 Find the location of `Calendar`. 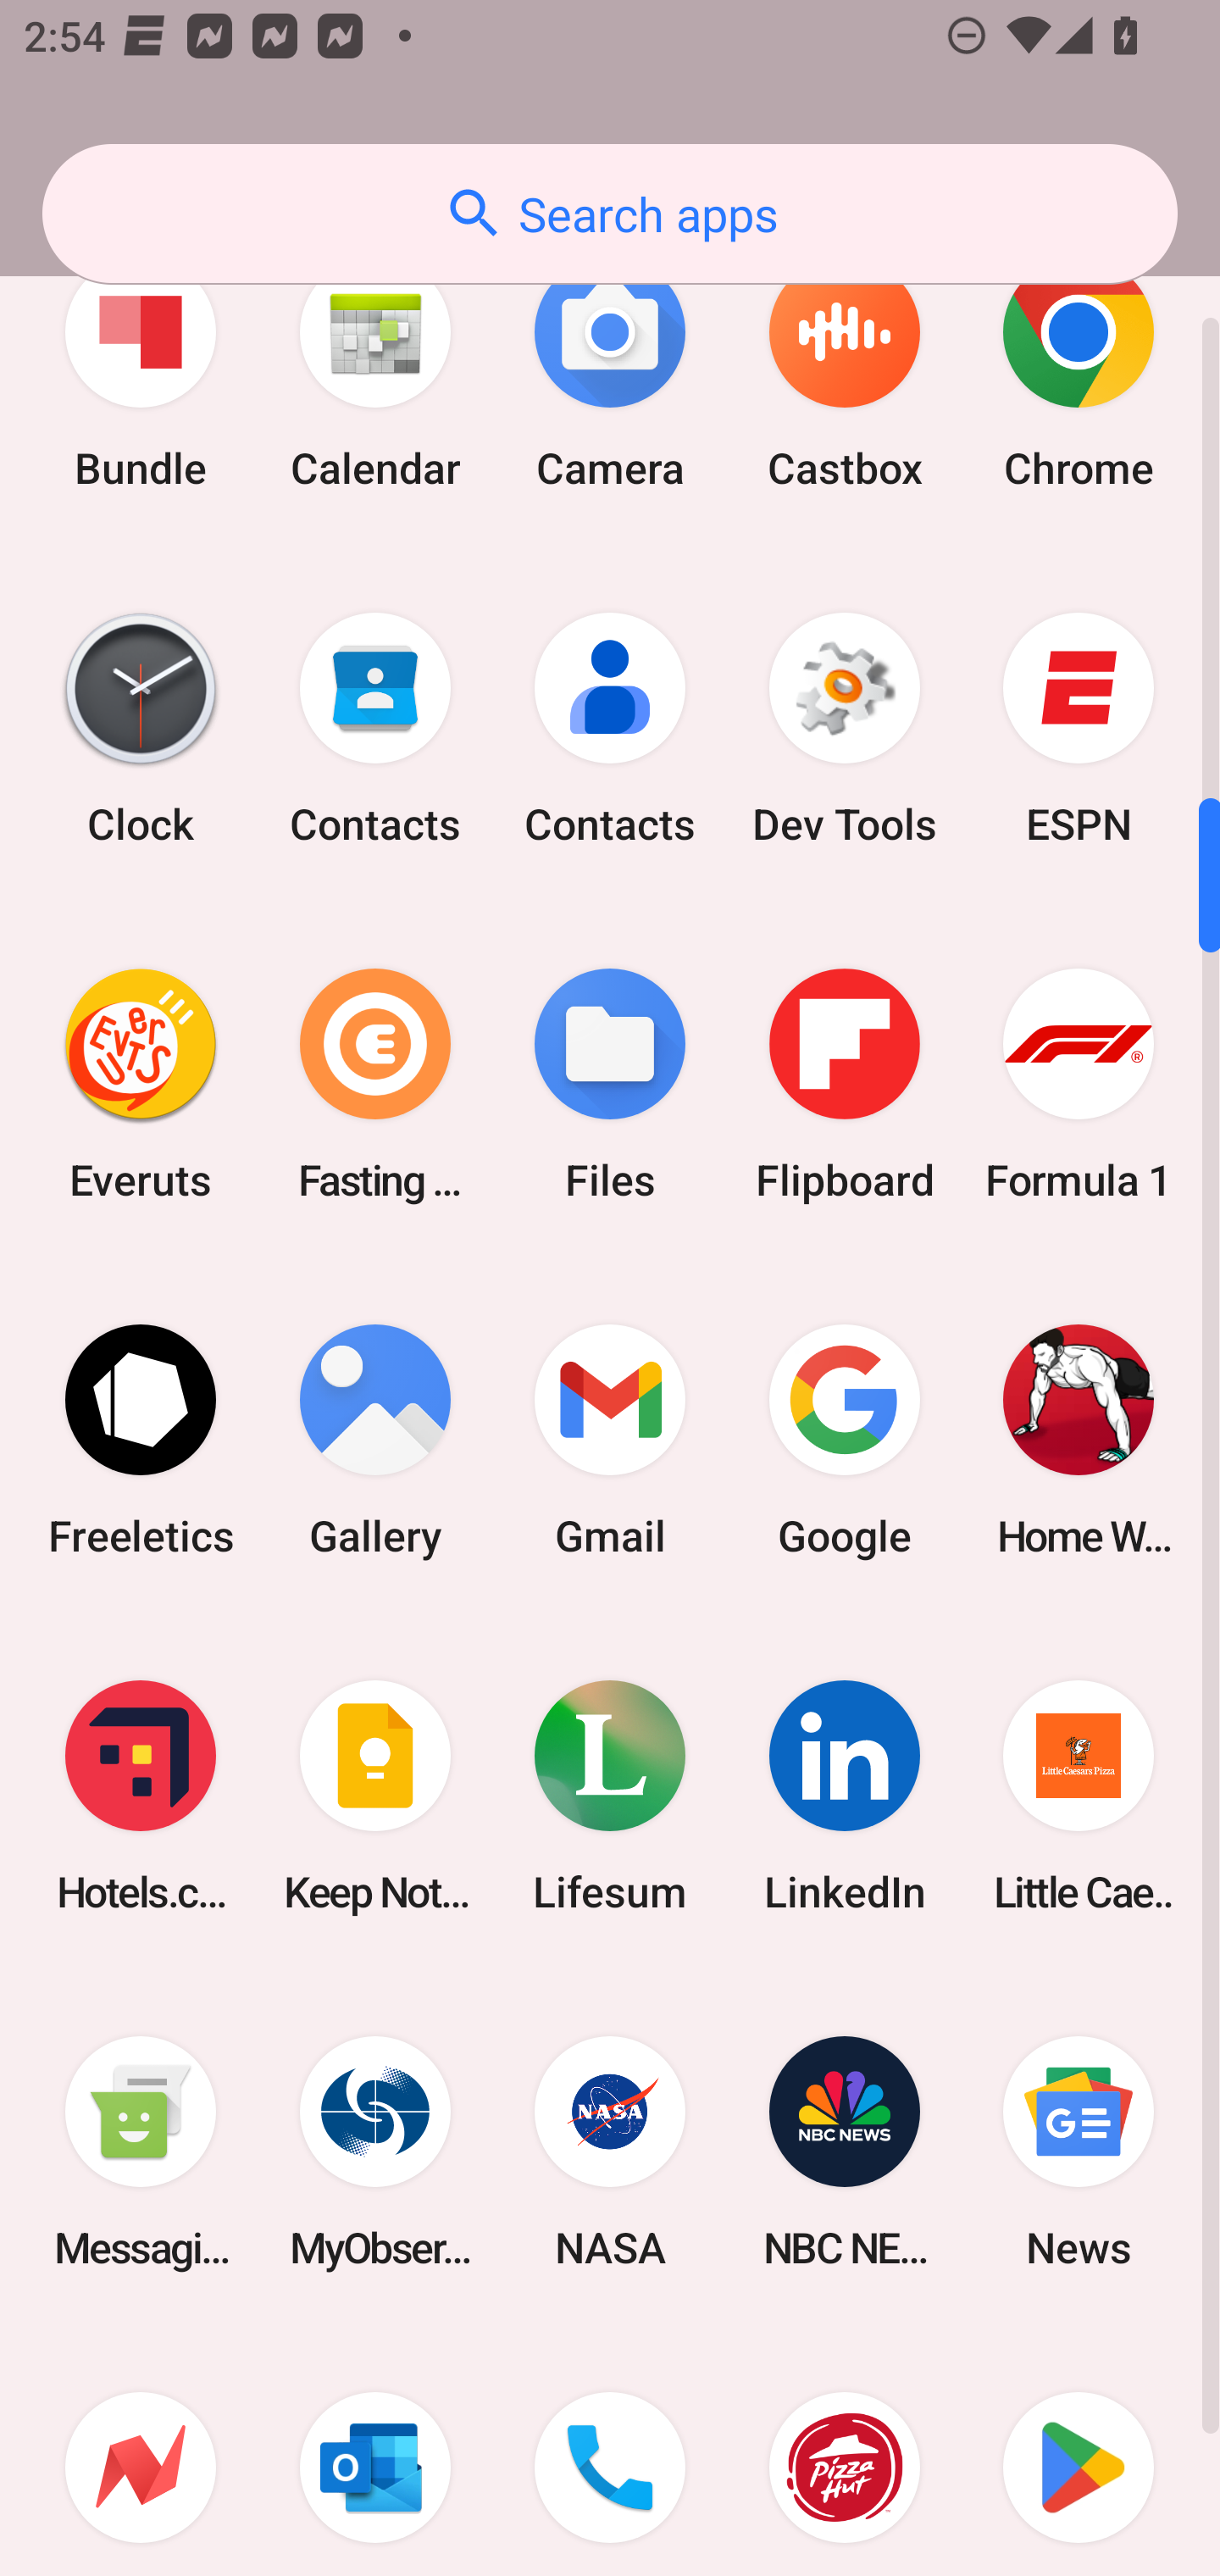

Calendar is located at coordinates (375, 373).